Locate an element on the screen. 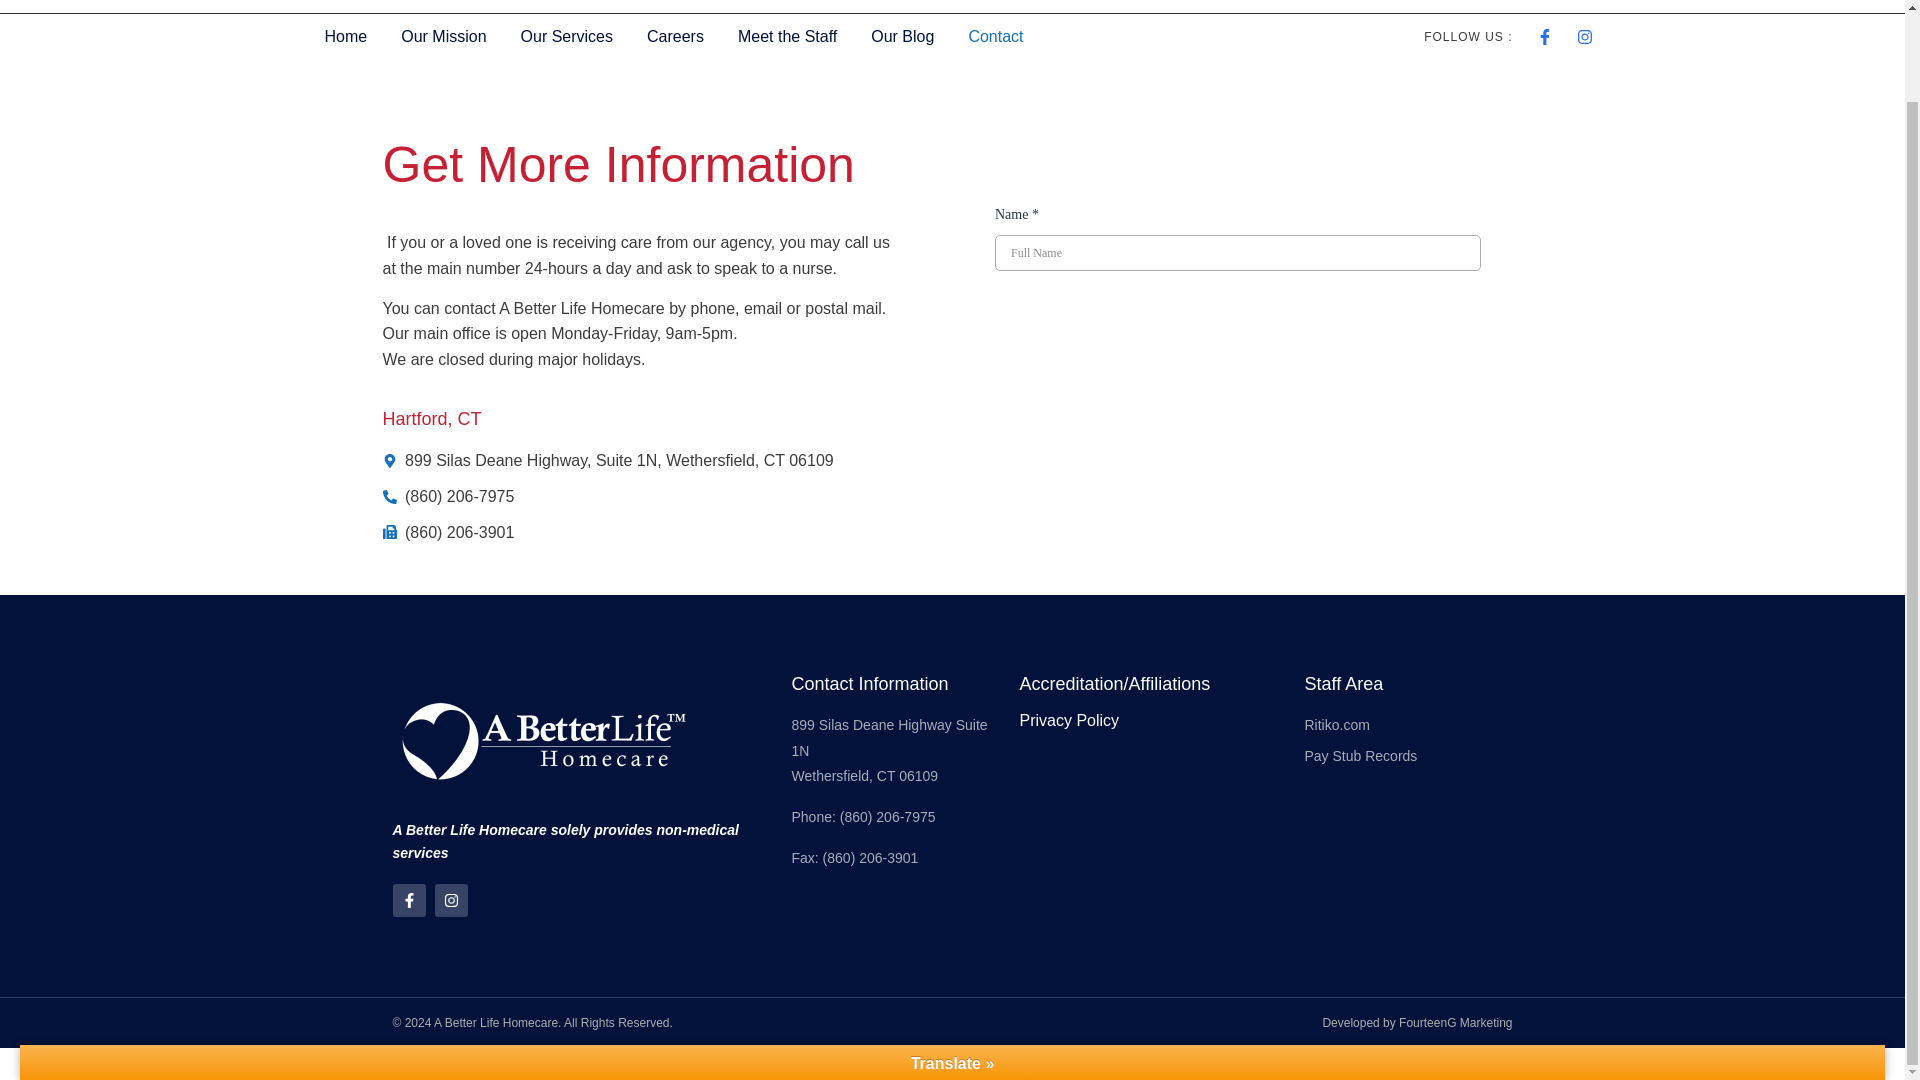  Our Mission is located at coordinates (444, 37).